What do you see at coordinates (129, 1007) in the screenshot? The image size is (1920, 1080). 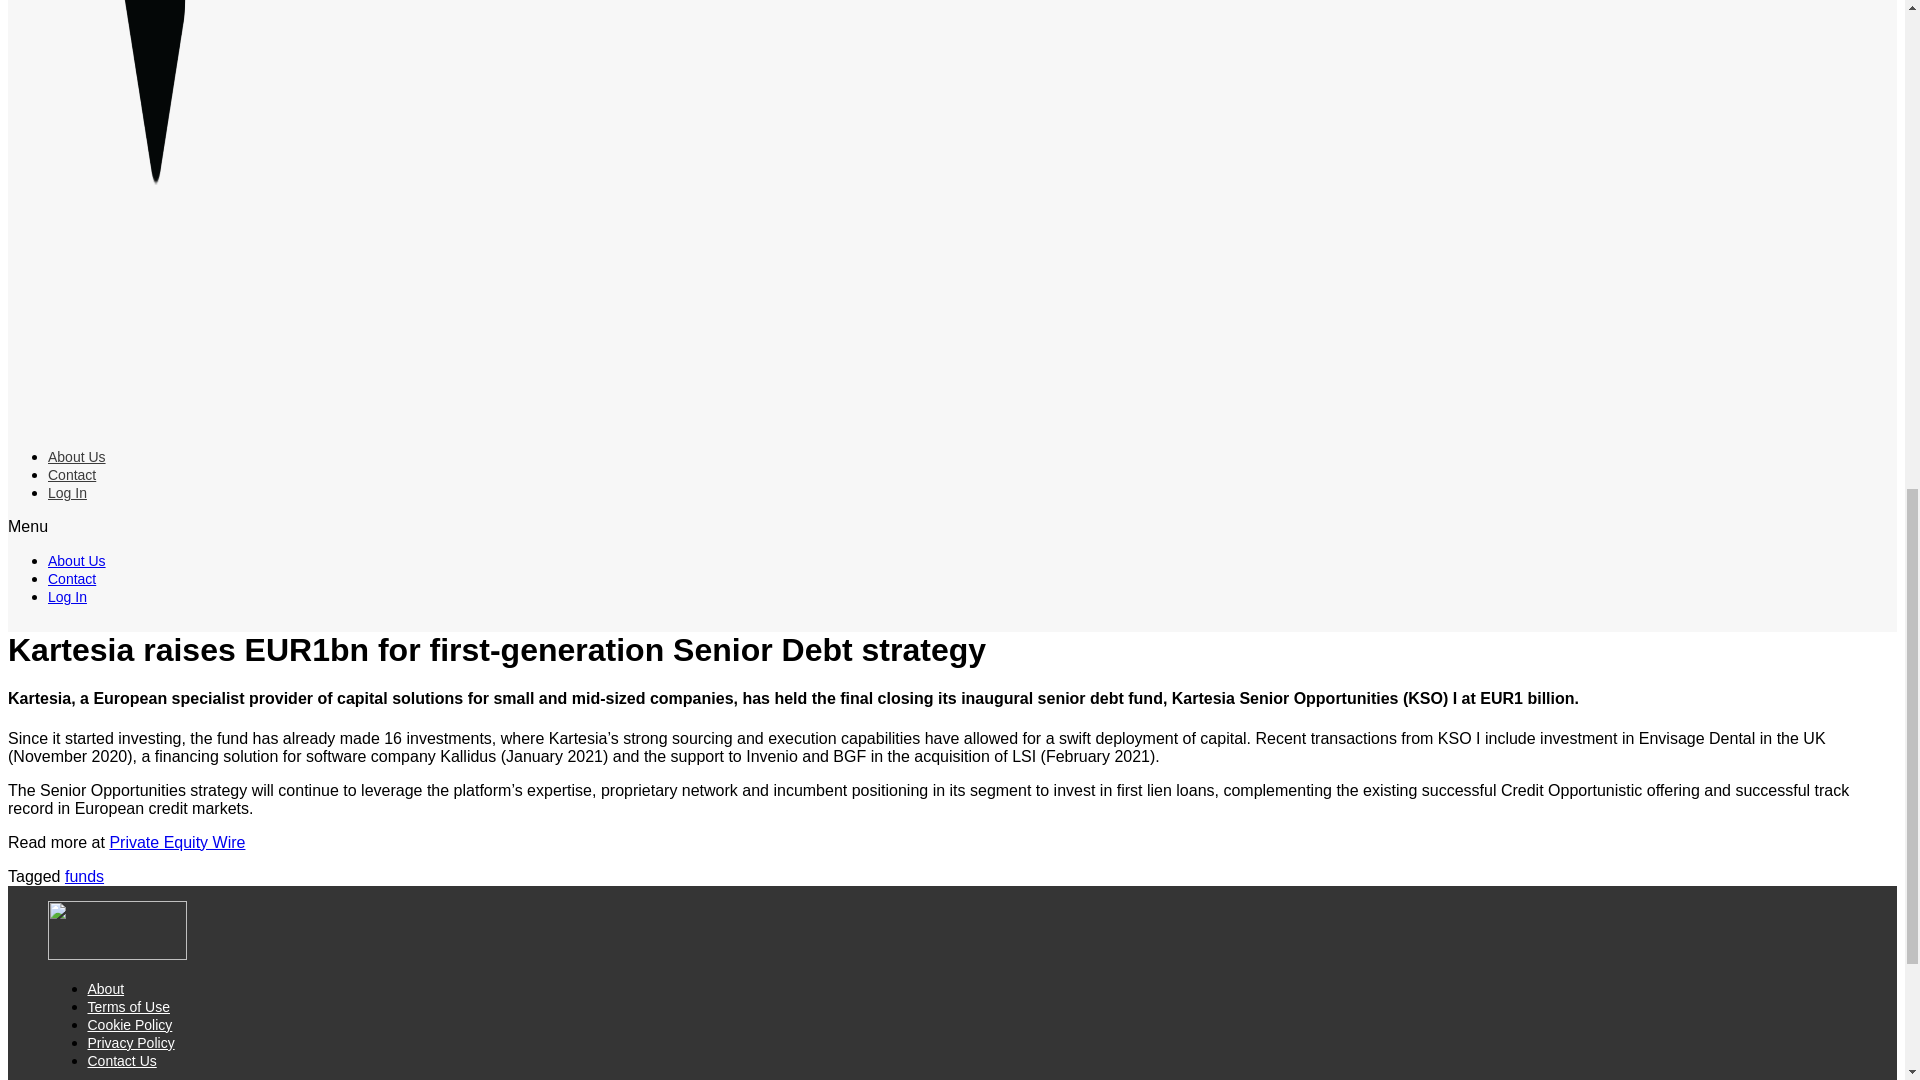 I see `Terms of Use` at bounding box center [129, 1007].